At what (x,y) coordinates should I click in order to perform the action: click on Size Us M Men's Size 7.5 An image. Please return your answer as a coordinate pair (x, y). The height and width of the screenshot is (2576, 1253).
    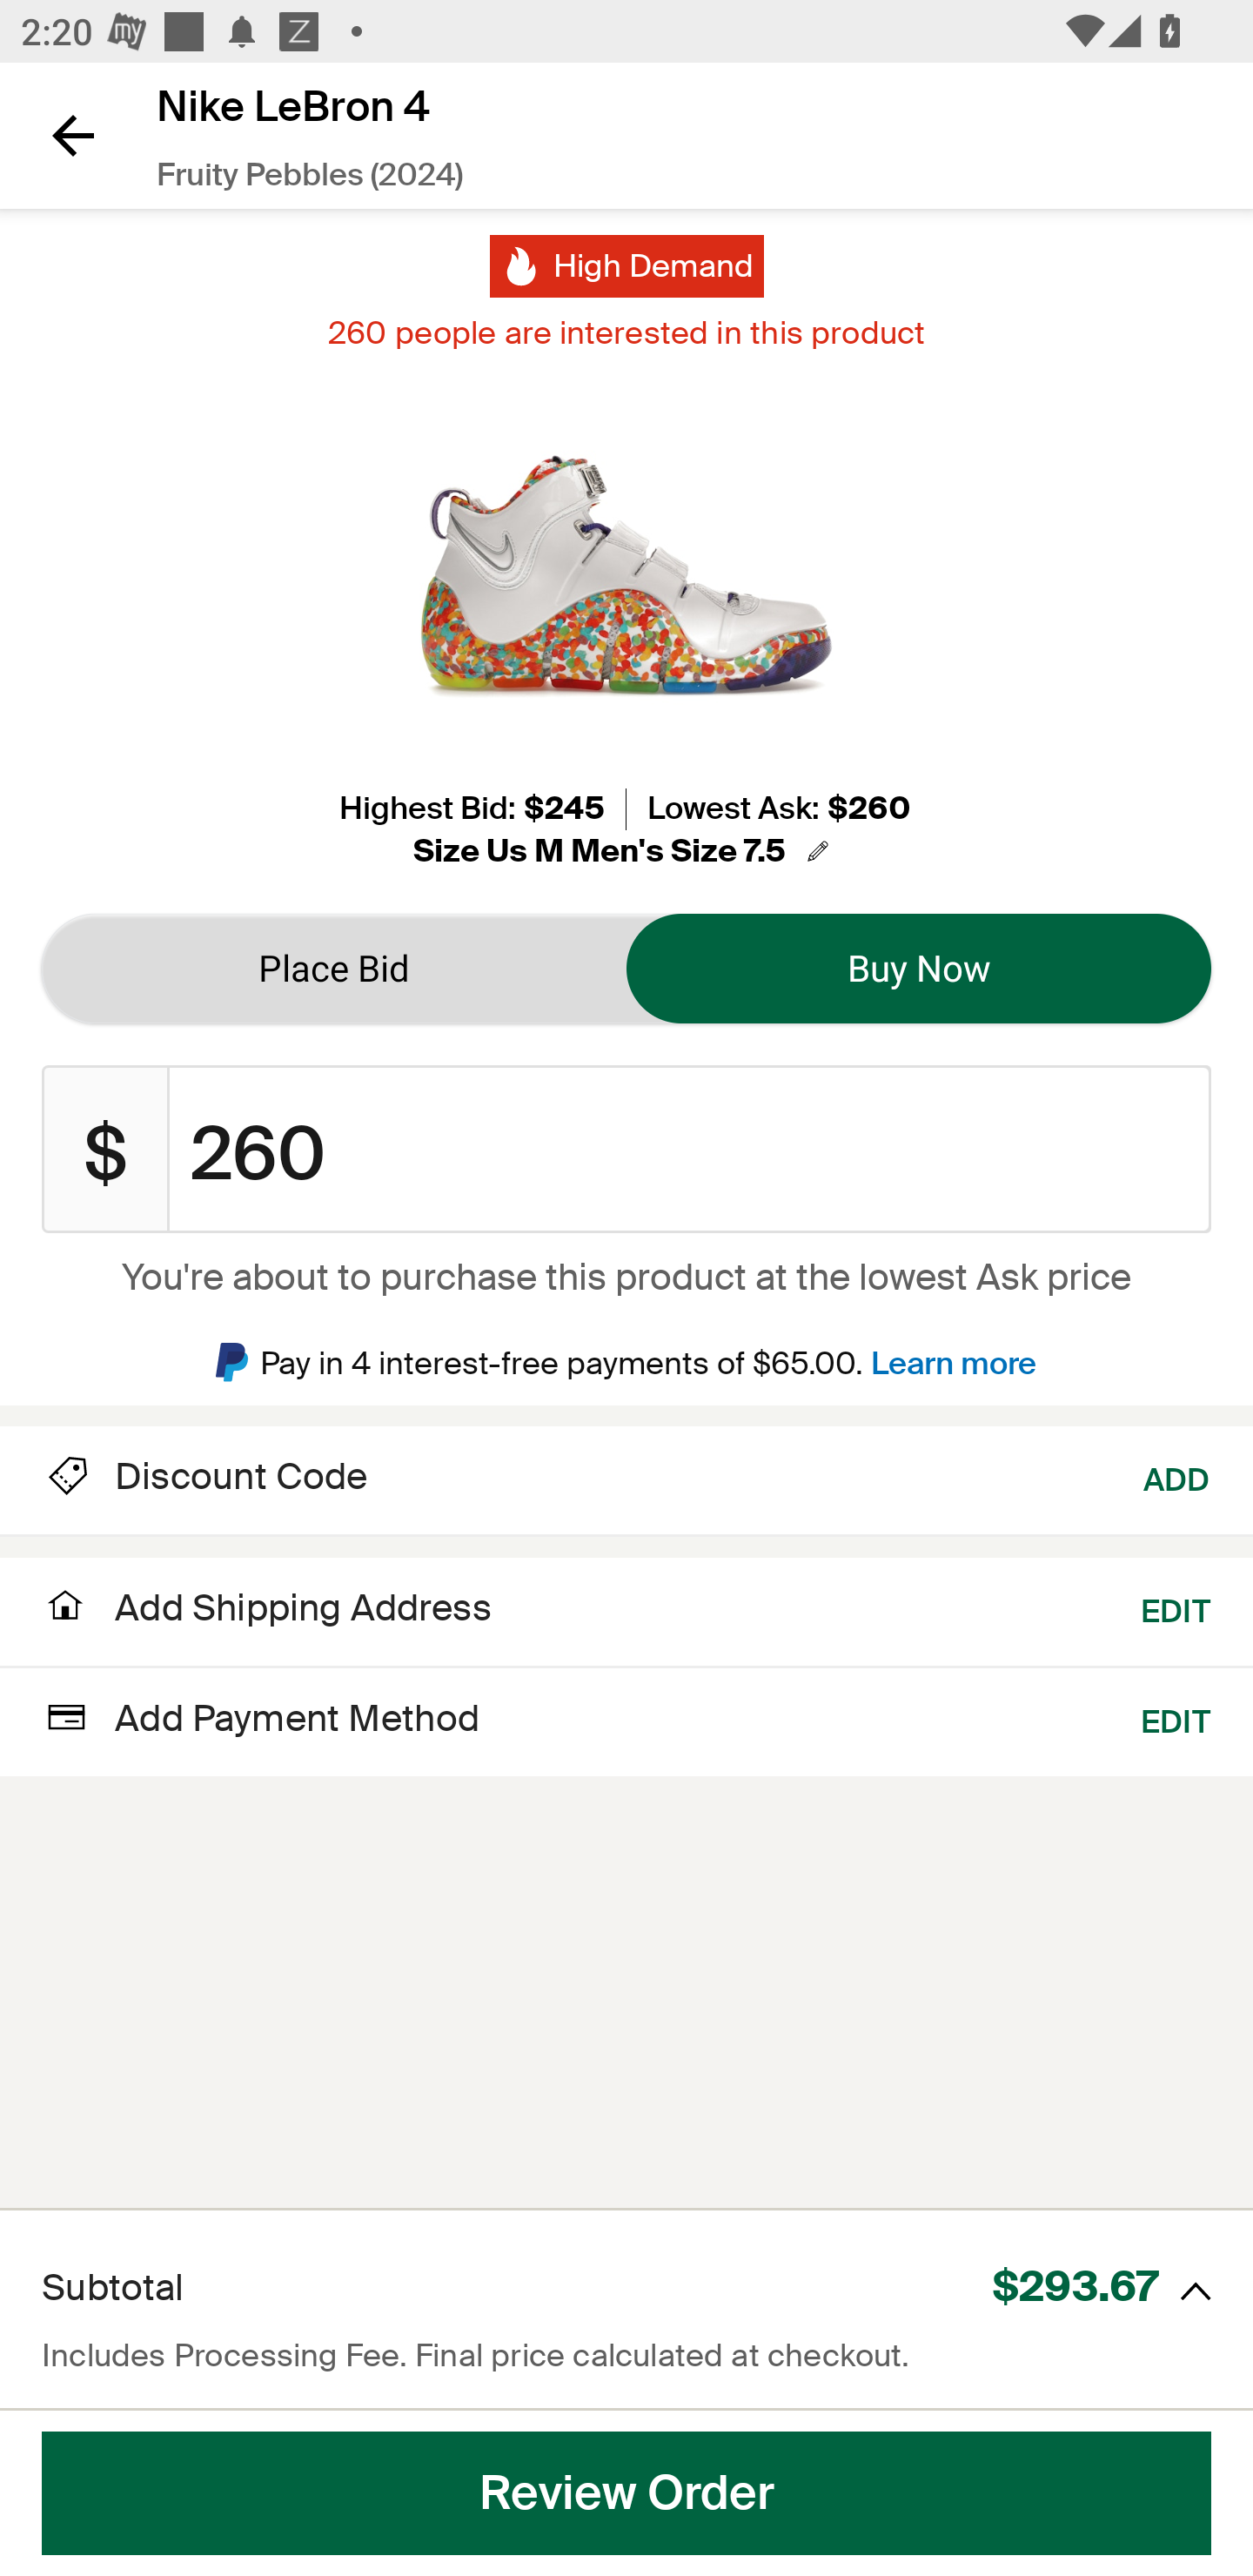
    Looking at the image, I should click on (626, 851).